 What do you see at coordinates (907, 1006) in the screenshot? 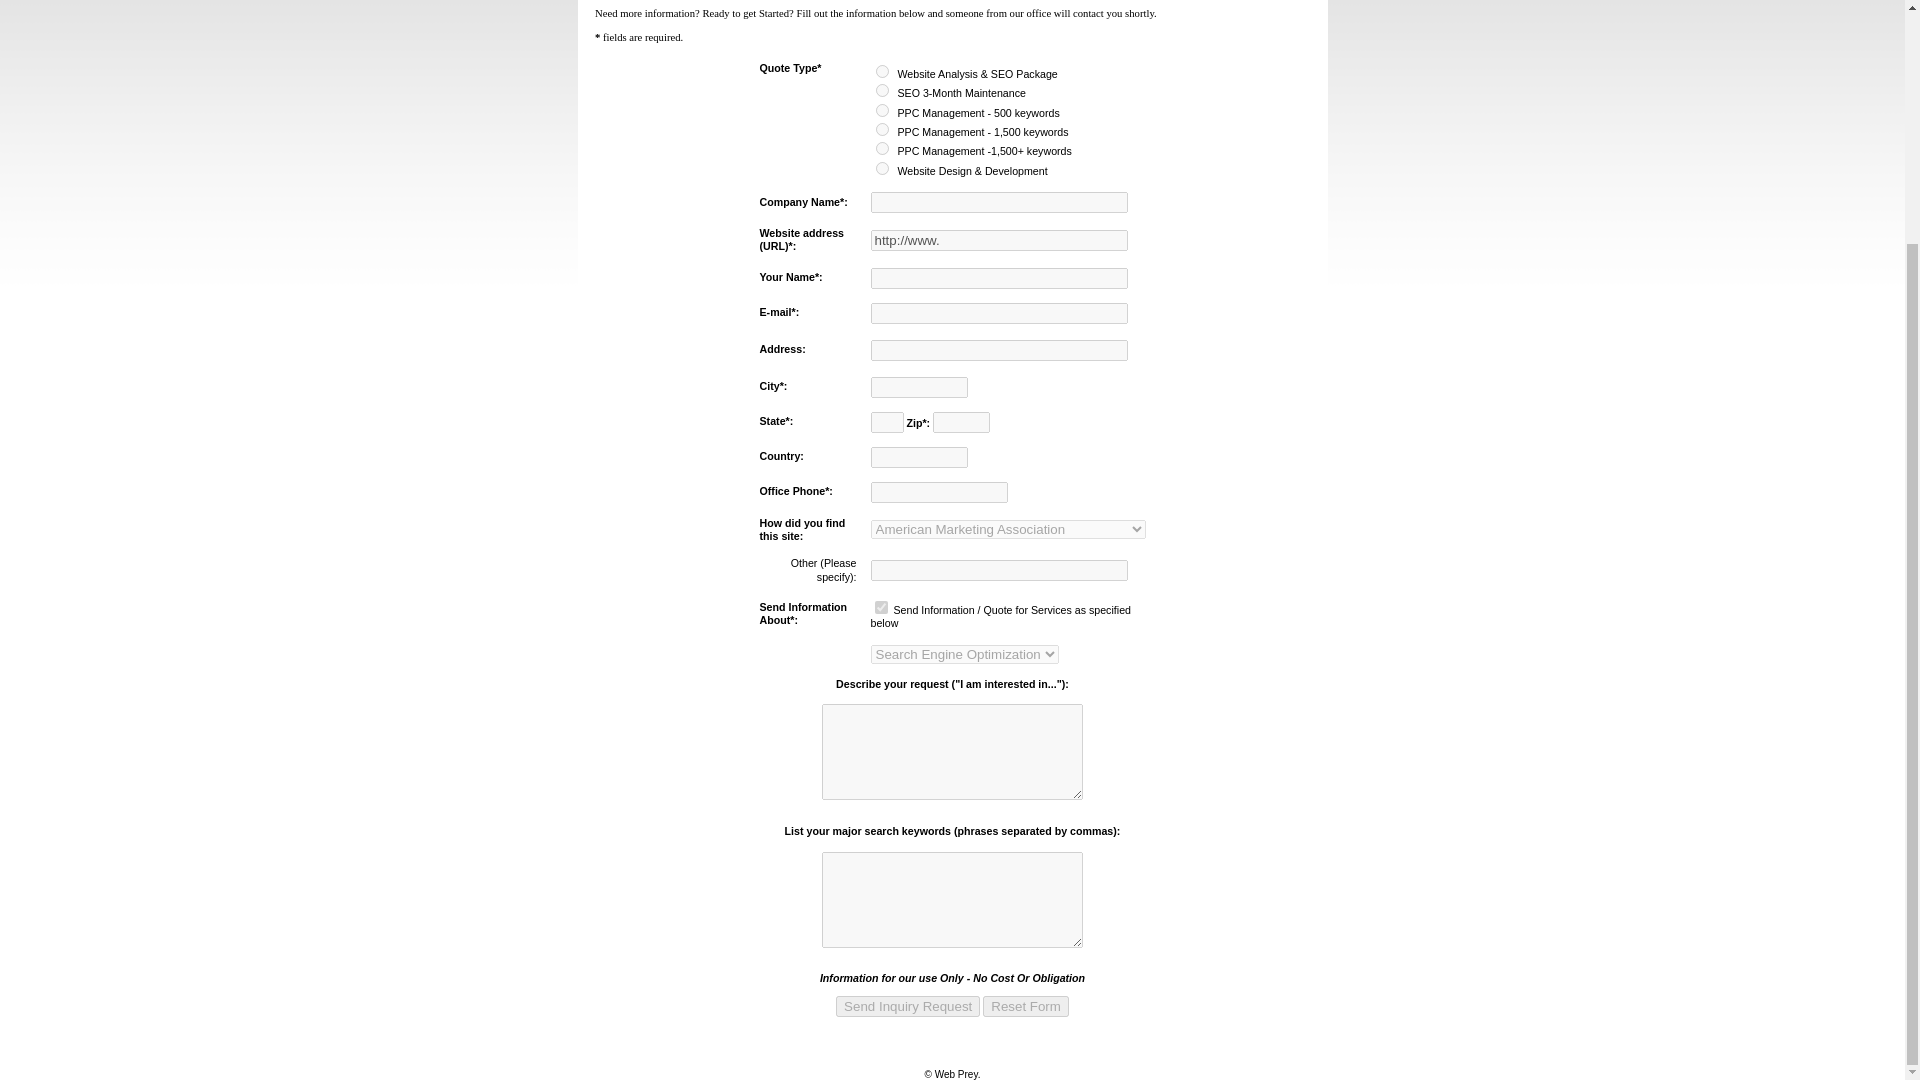
I see `Send Inquiry Request` at bounding box center [907, 1006].